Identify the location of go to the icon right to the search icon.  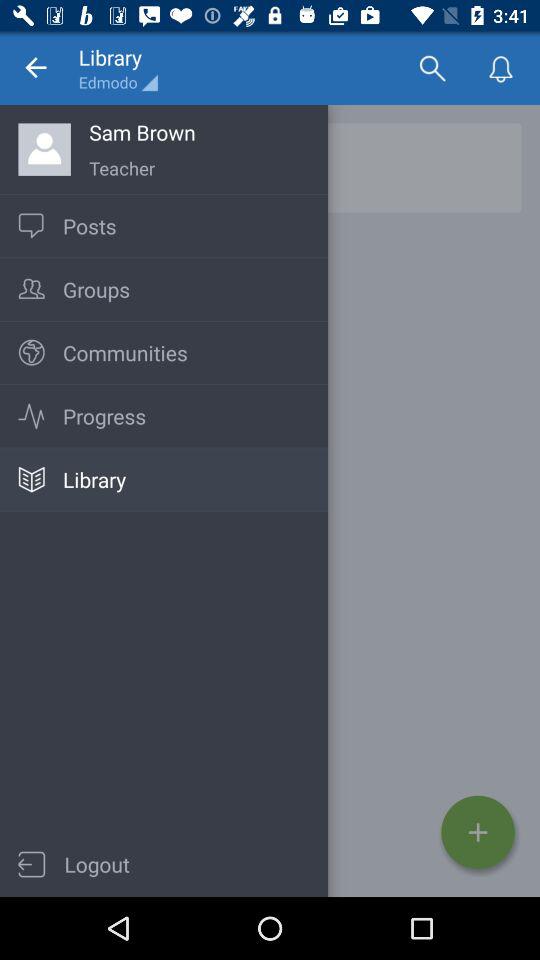
(502, 68).